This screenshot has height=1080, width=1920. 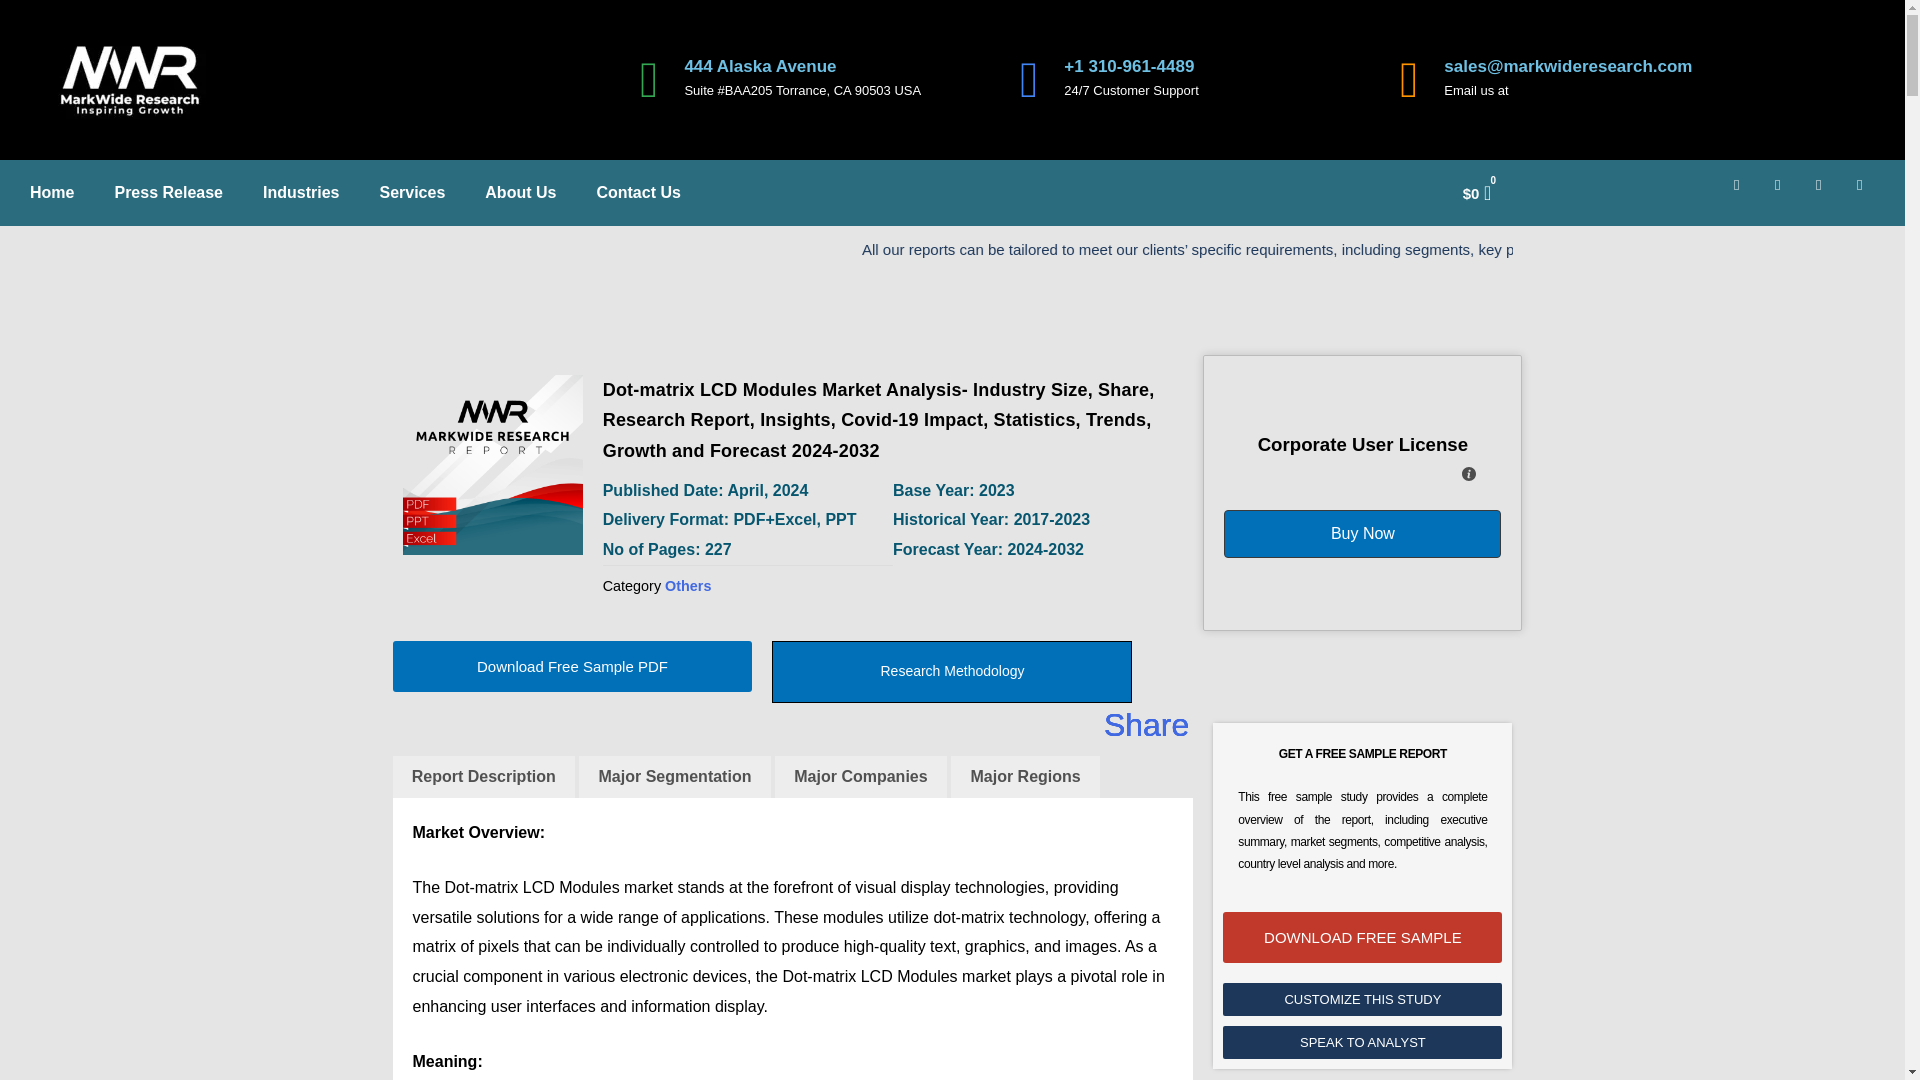 I want to click on Research Methodology, so click(x=952, y=672).